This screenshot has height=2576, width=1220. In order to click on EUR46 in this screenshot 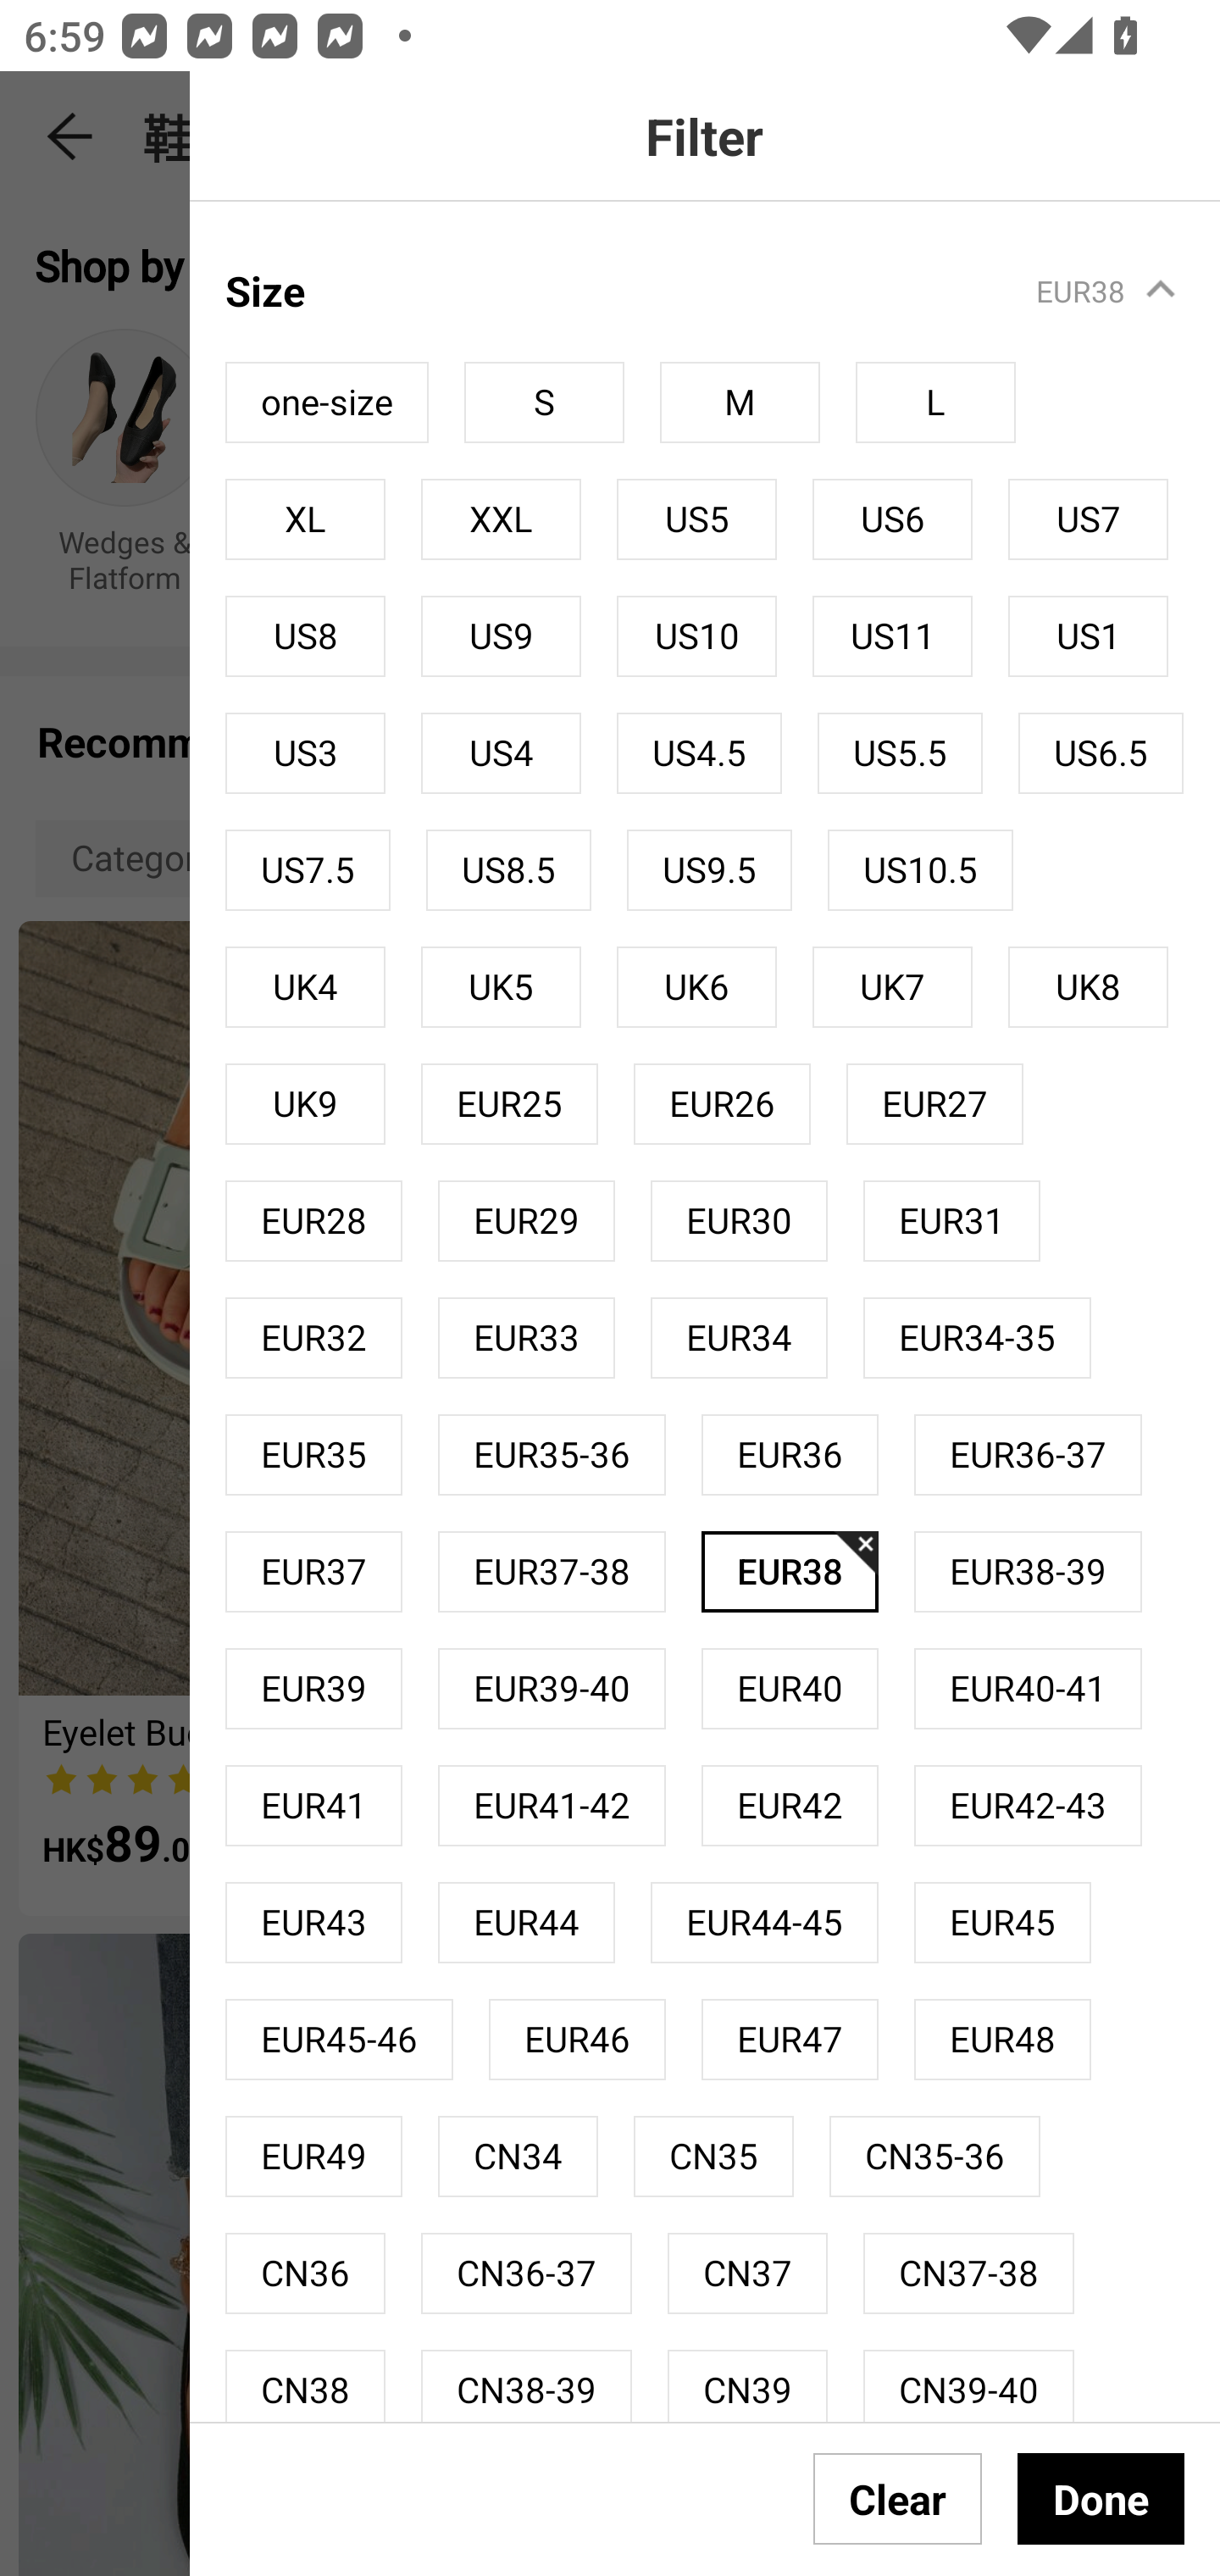, I will do `click(578, 2040)`.